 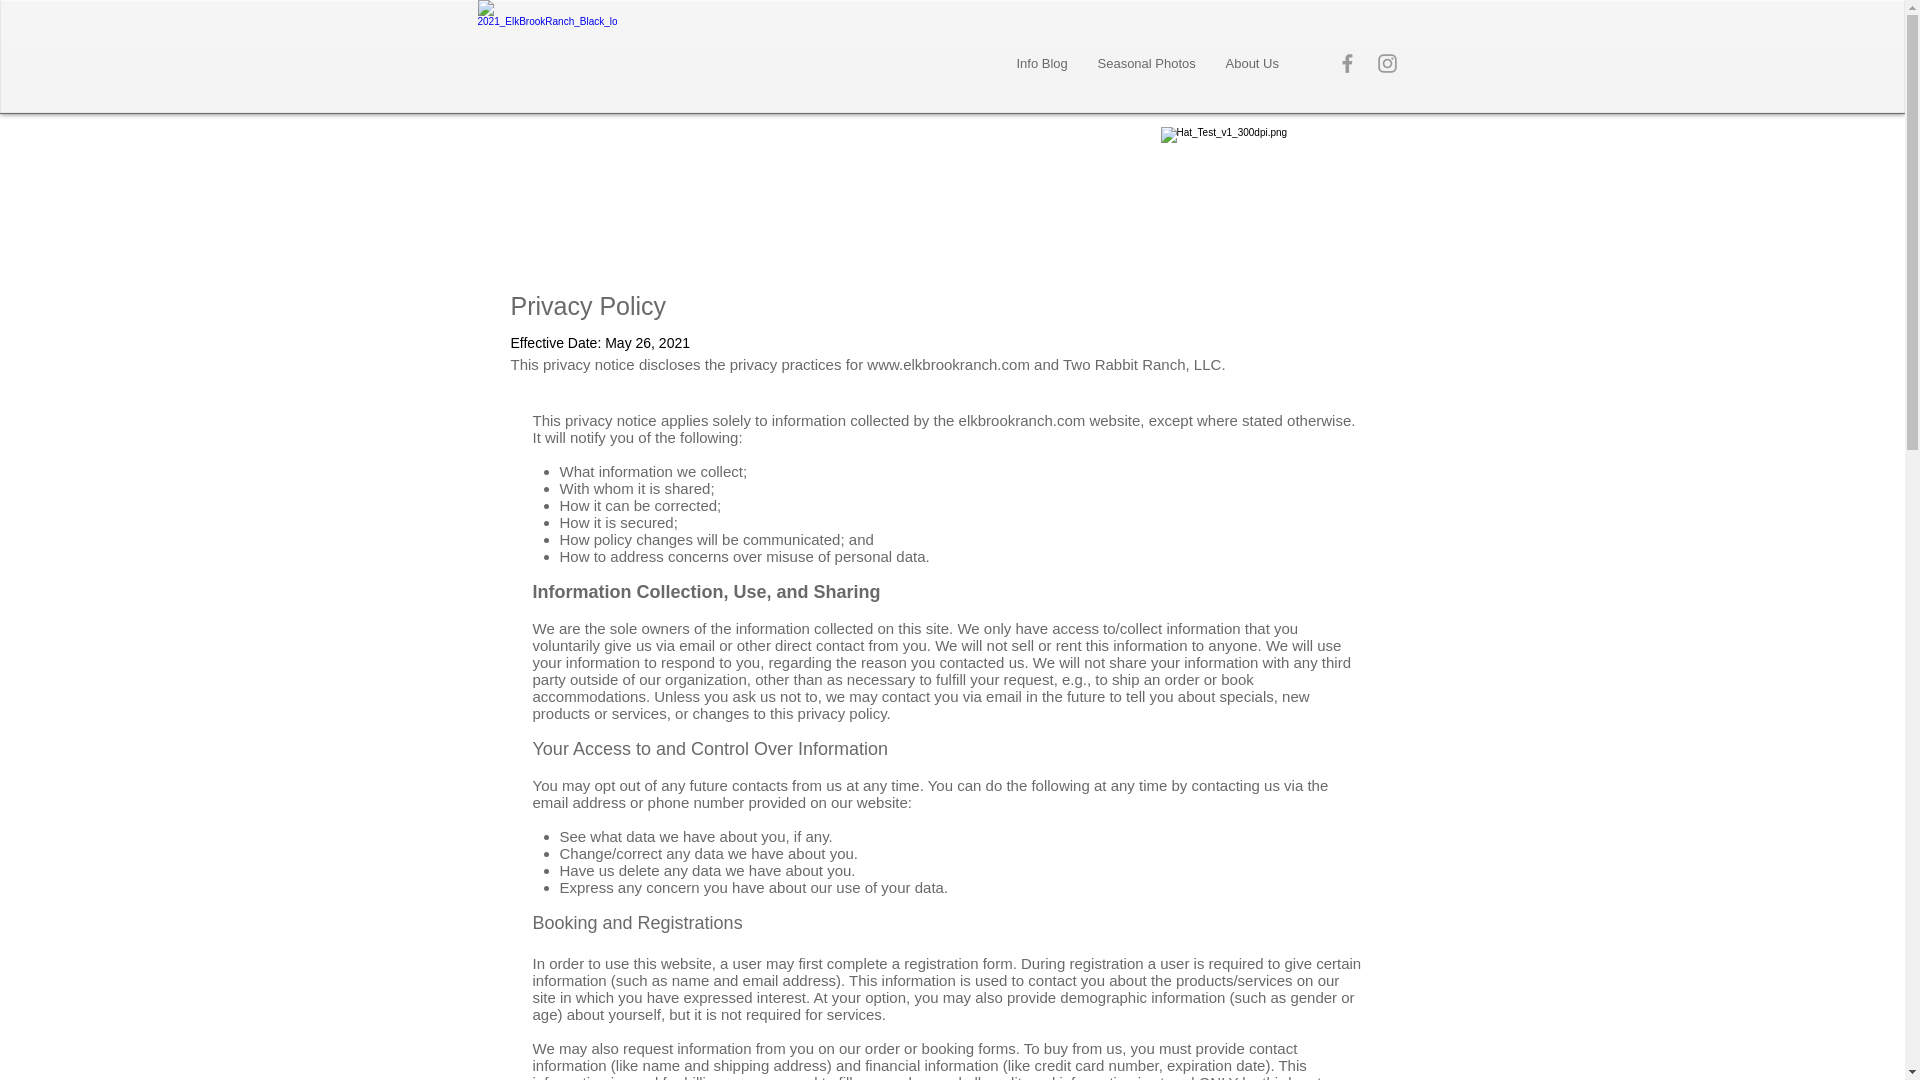 I want to click on www.elkbrookranch.com, so click(x=948, y=364).